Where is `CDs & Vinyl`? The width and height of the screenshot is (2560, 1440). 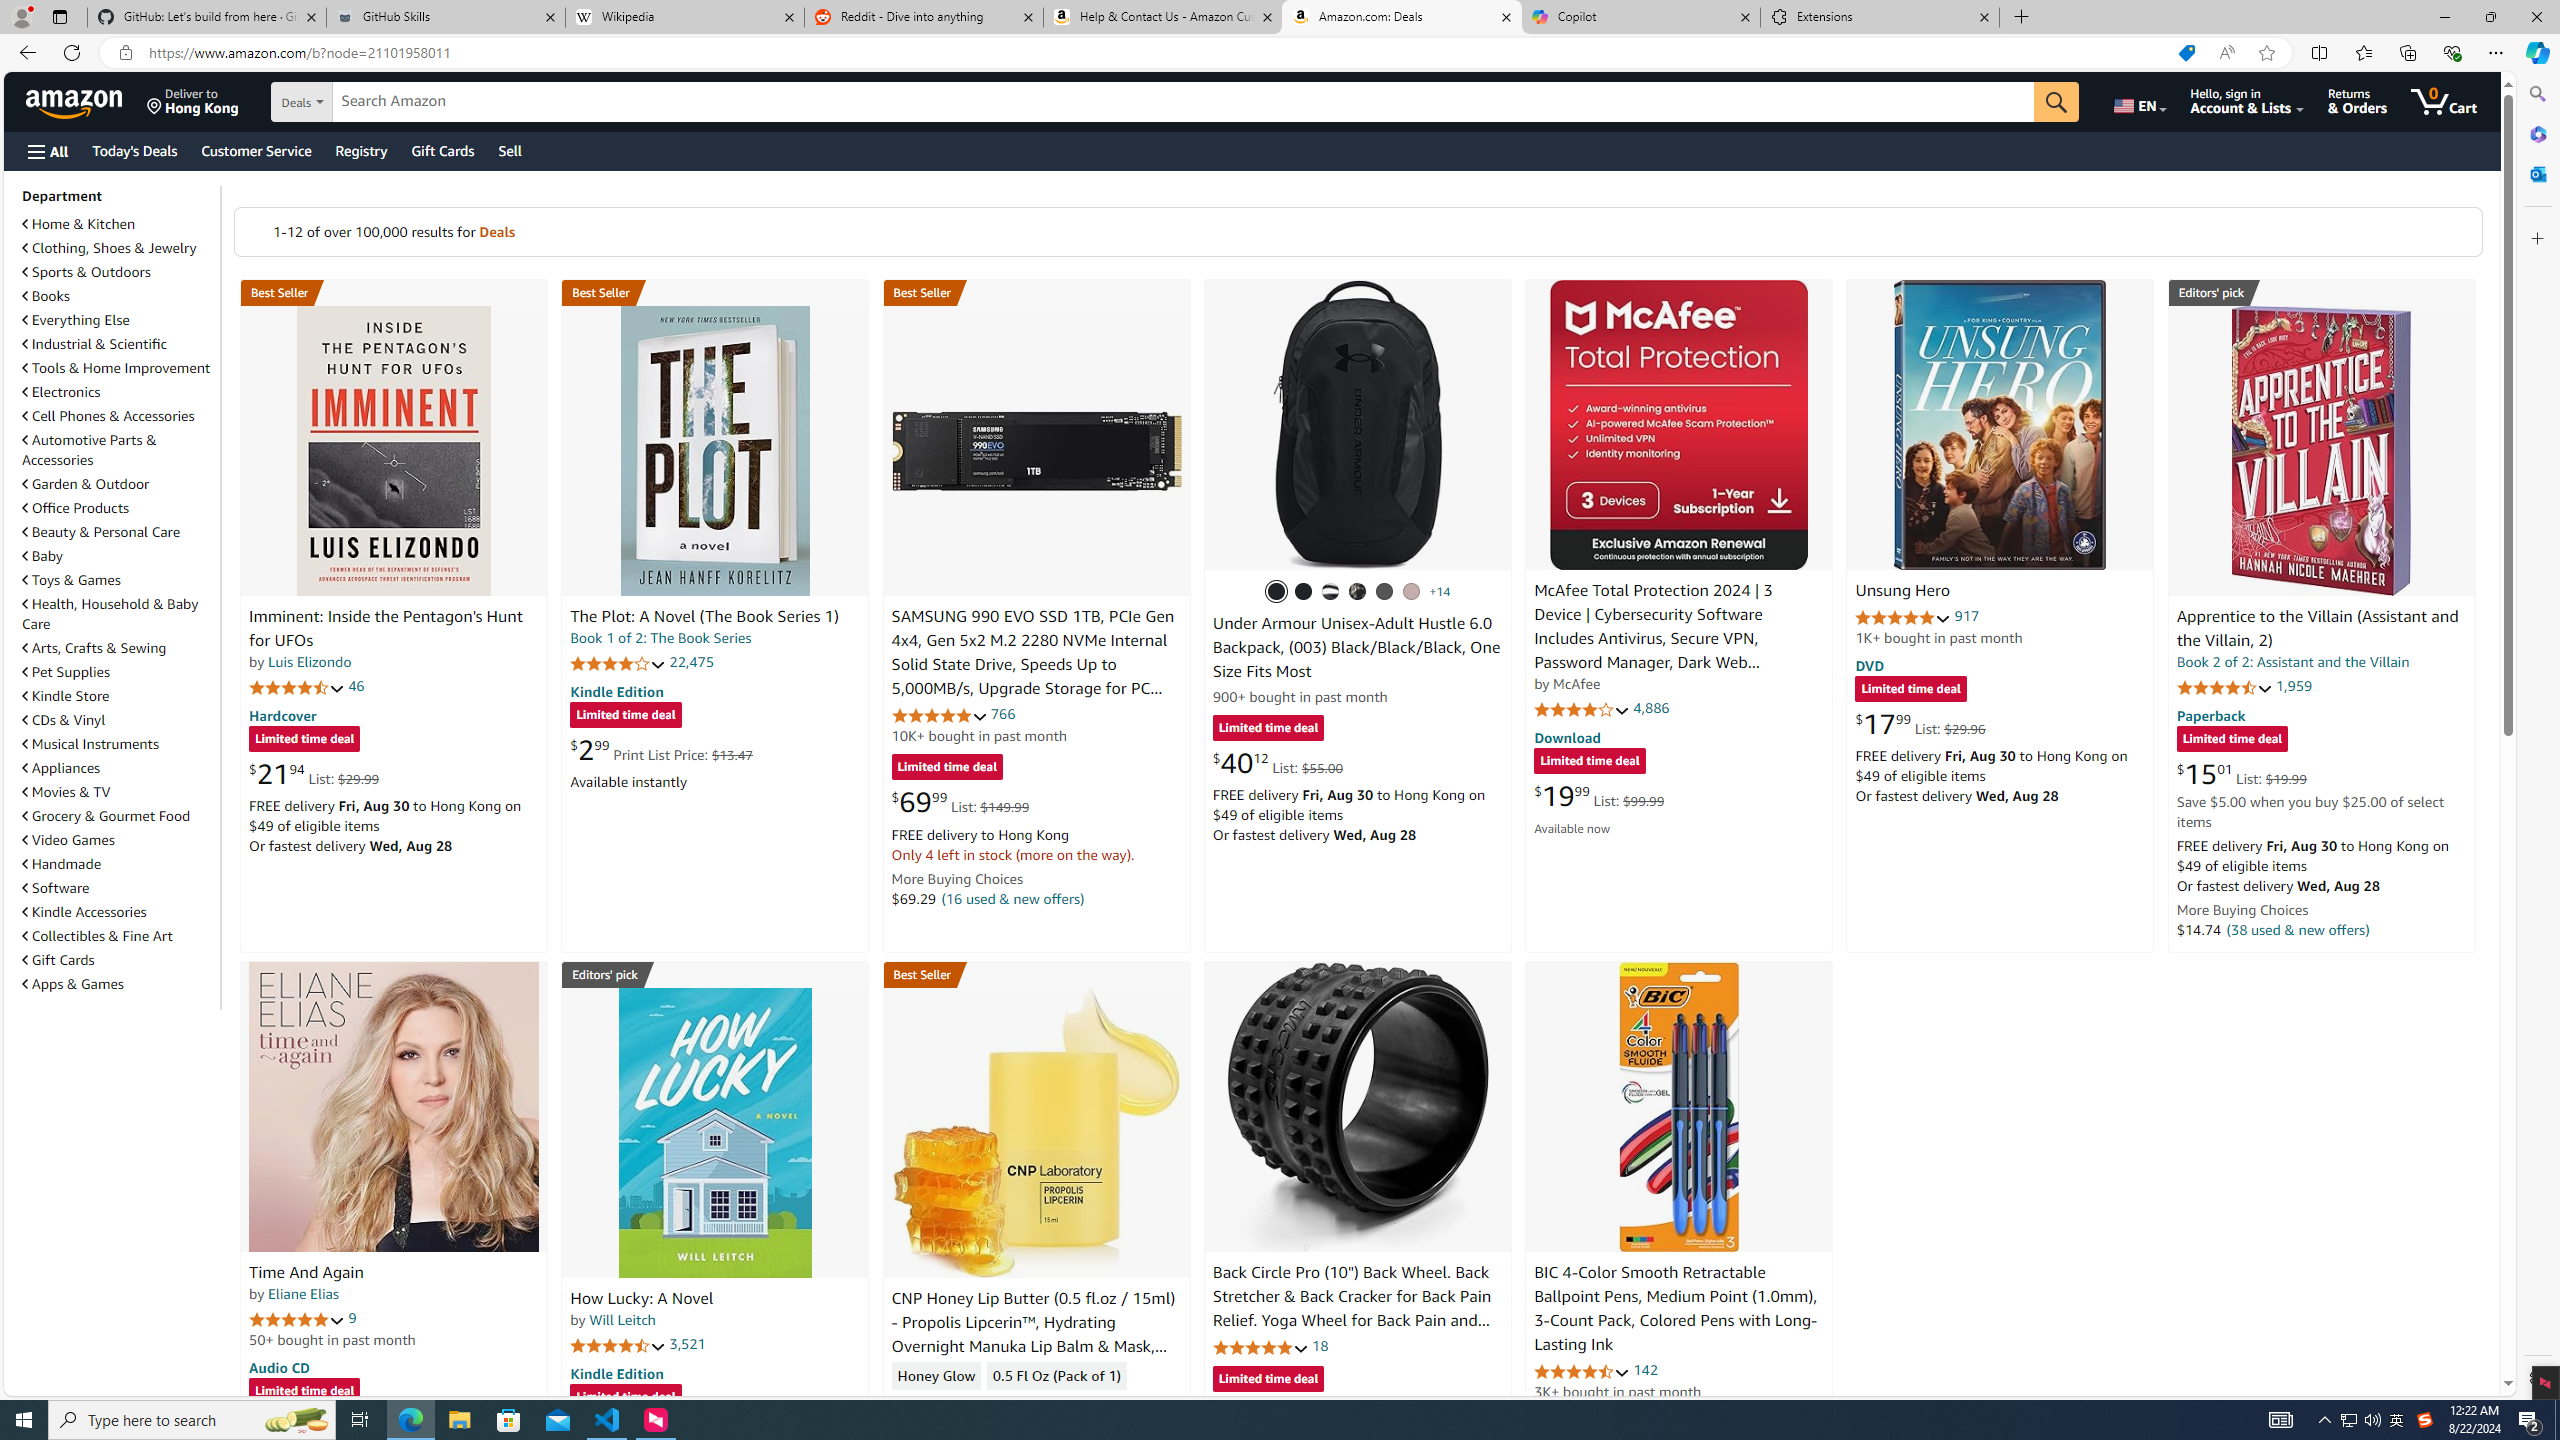
CDs & Vinyl is located at coordinates (119, 720).